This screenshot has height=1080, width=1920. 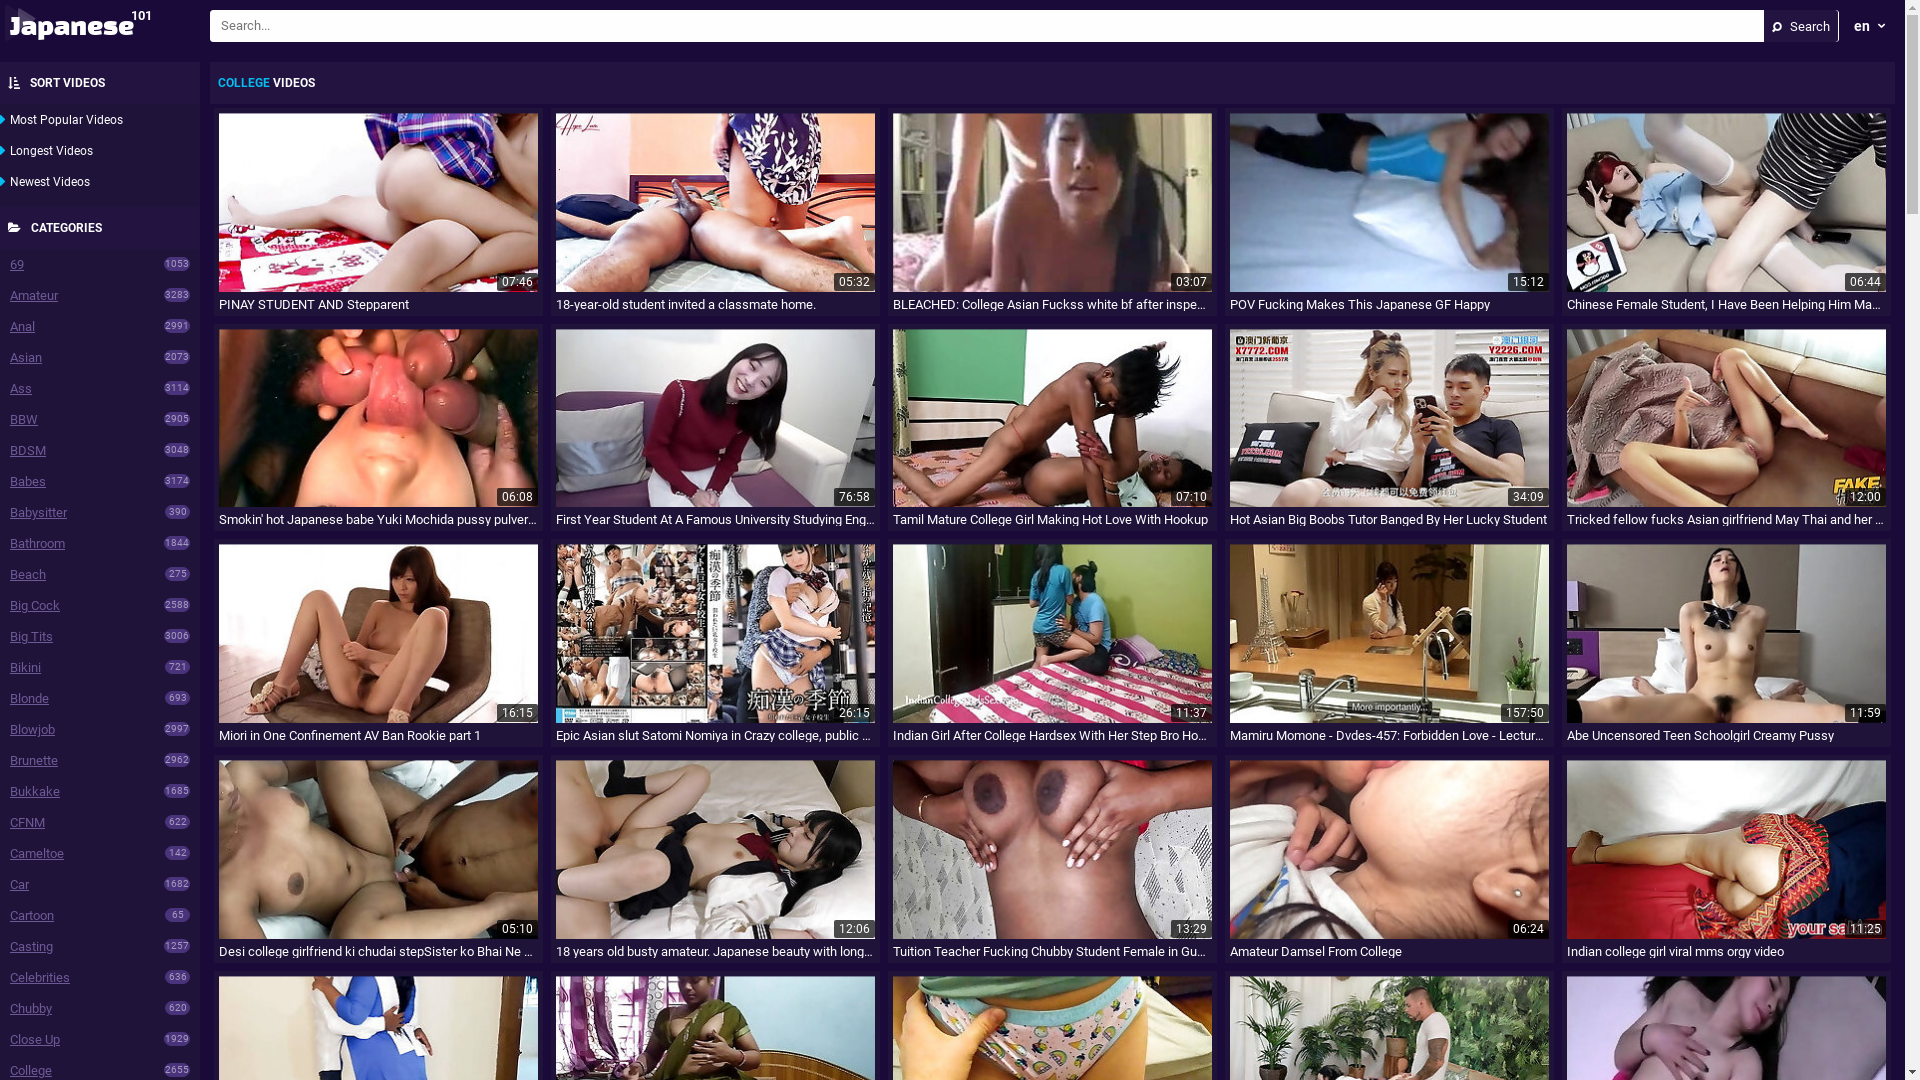 What do you see at coordinates (38, 544) in the screenshot?
I see `Bathroom` at bounding box center [38, 544].